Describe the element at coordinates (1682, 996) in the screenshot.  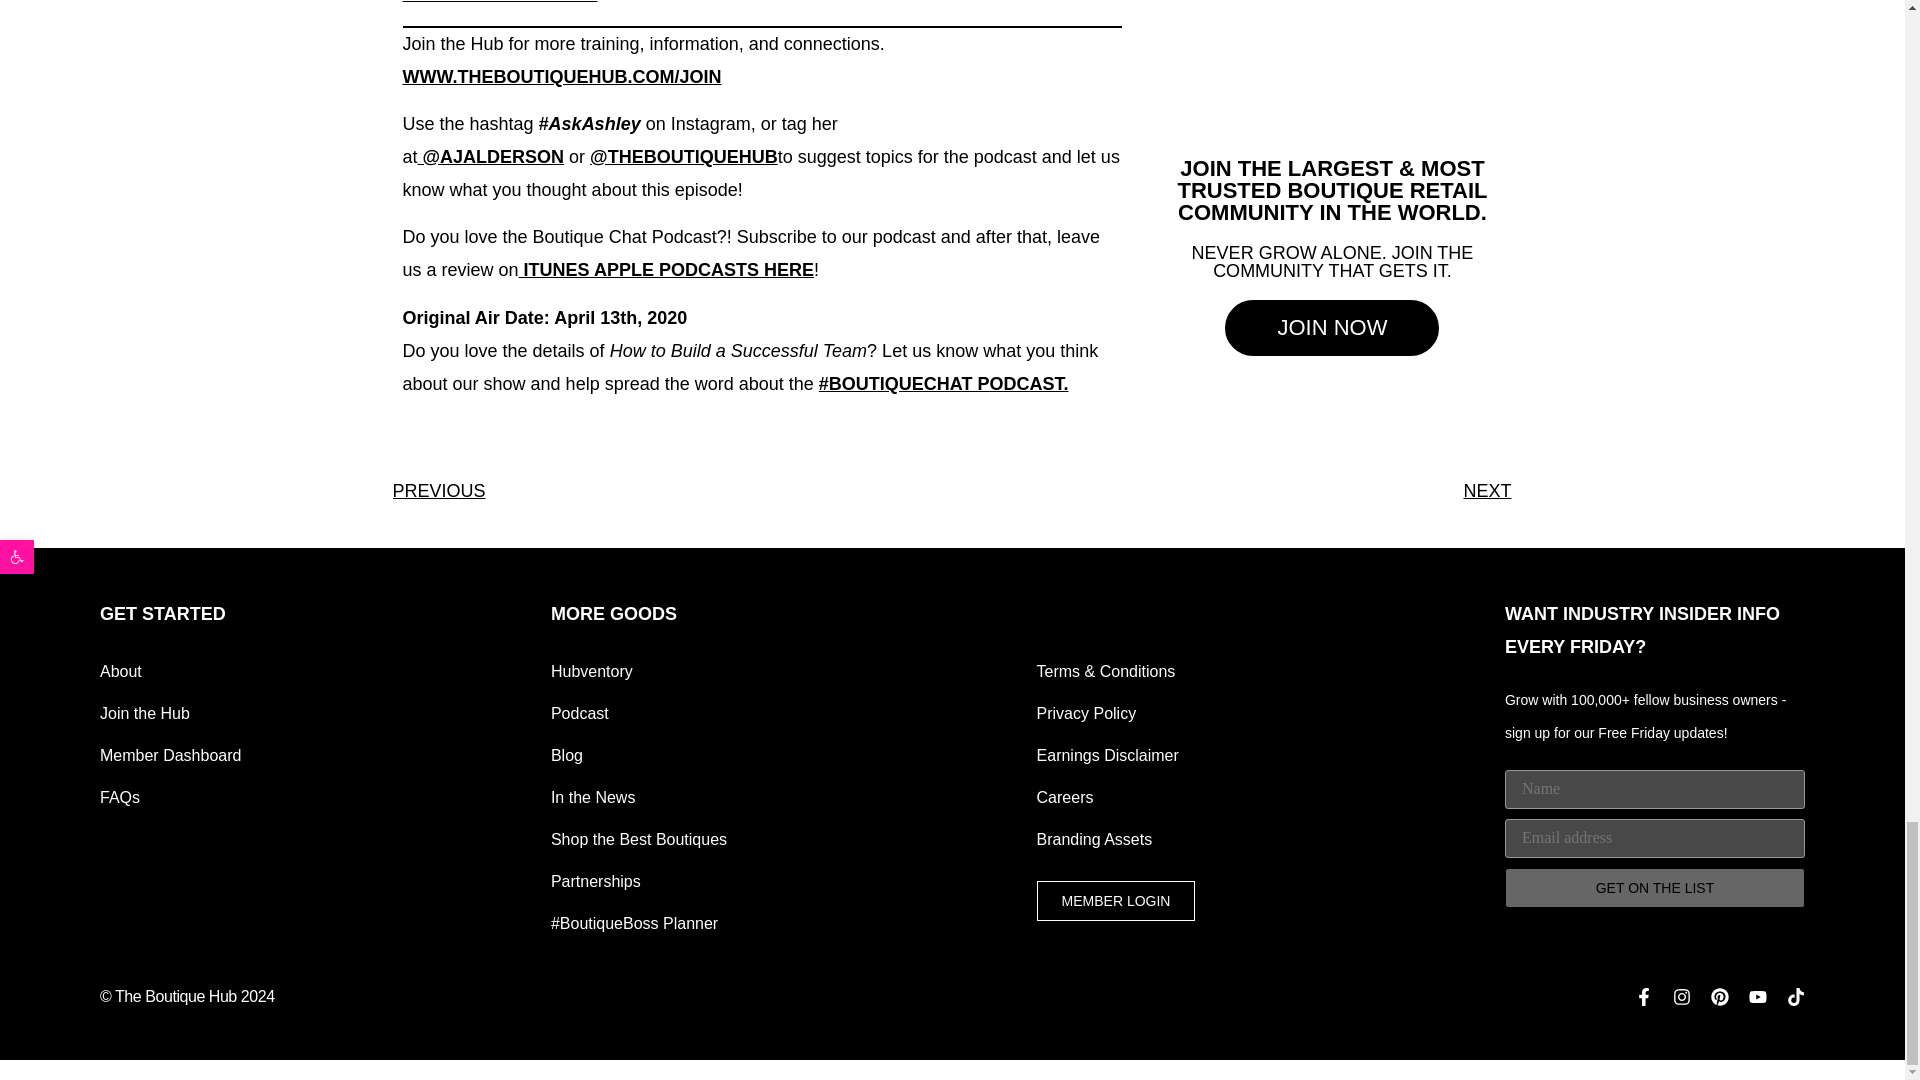
I see `Instagram` at that location.